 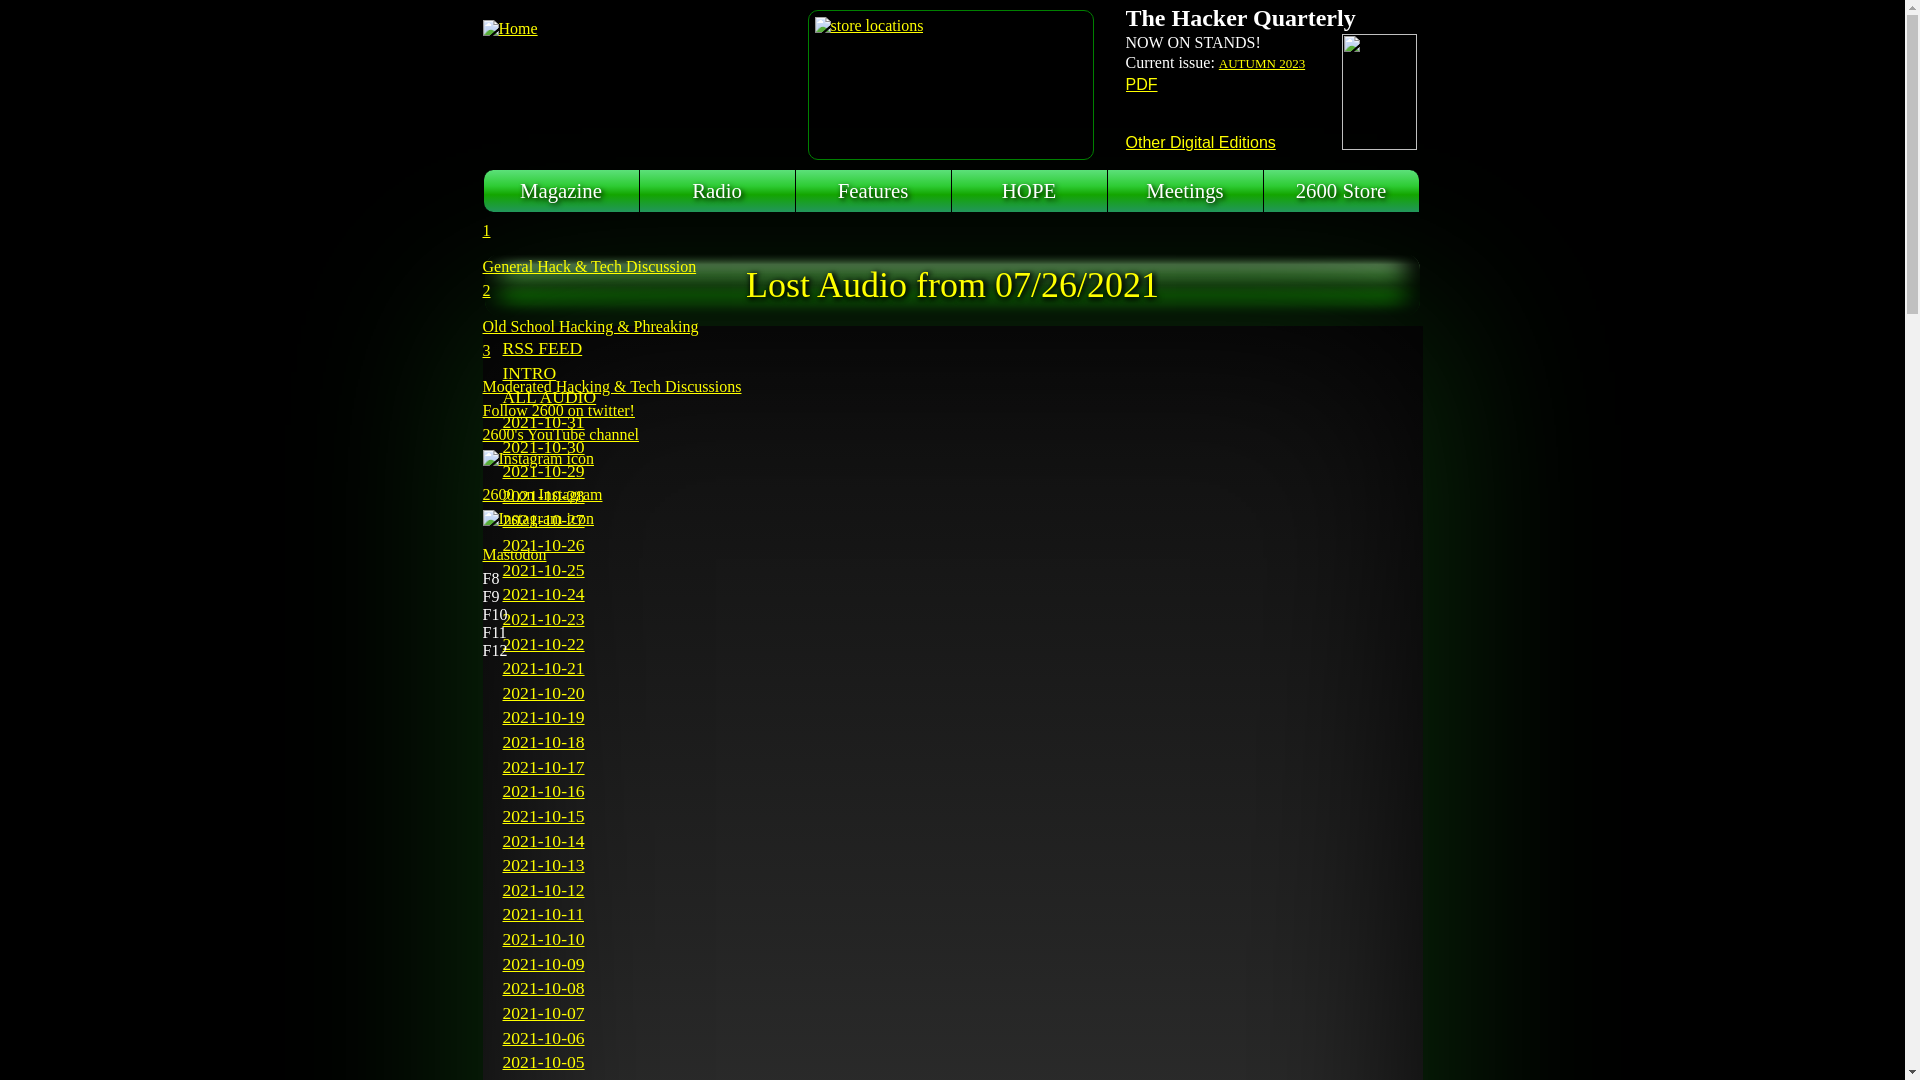 What do you see at coordinates (612, 369) in the screenshot?
I see `3

Moderated Hacking & Tech Discussions` at bounding box center [612, 369].